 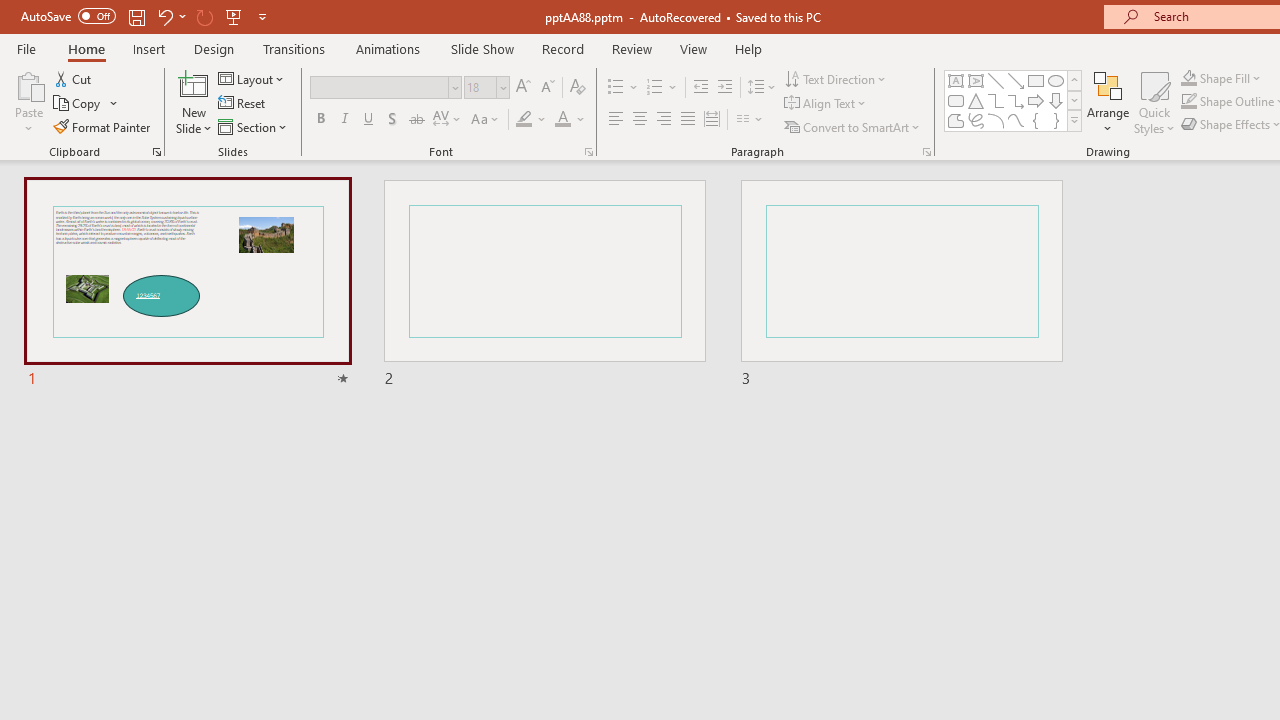 I want to click on Quick Access Toolbar, so click(x=146, y=16).